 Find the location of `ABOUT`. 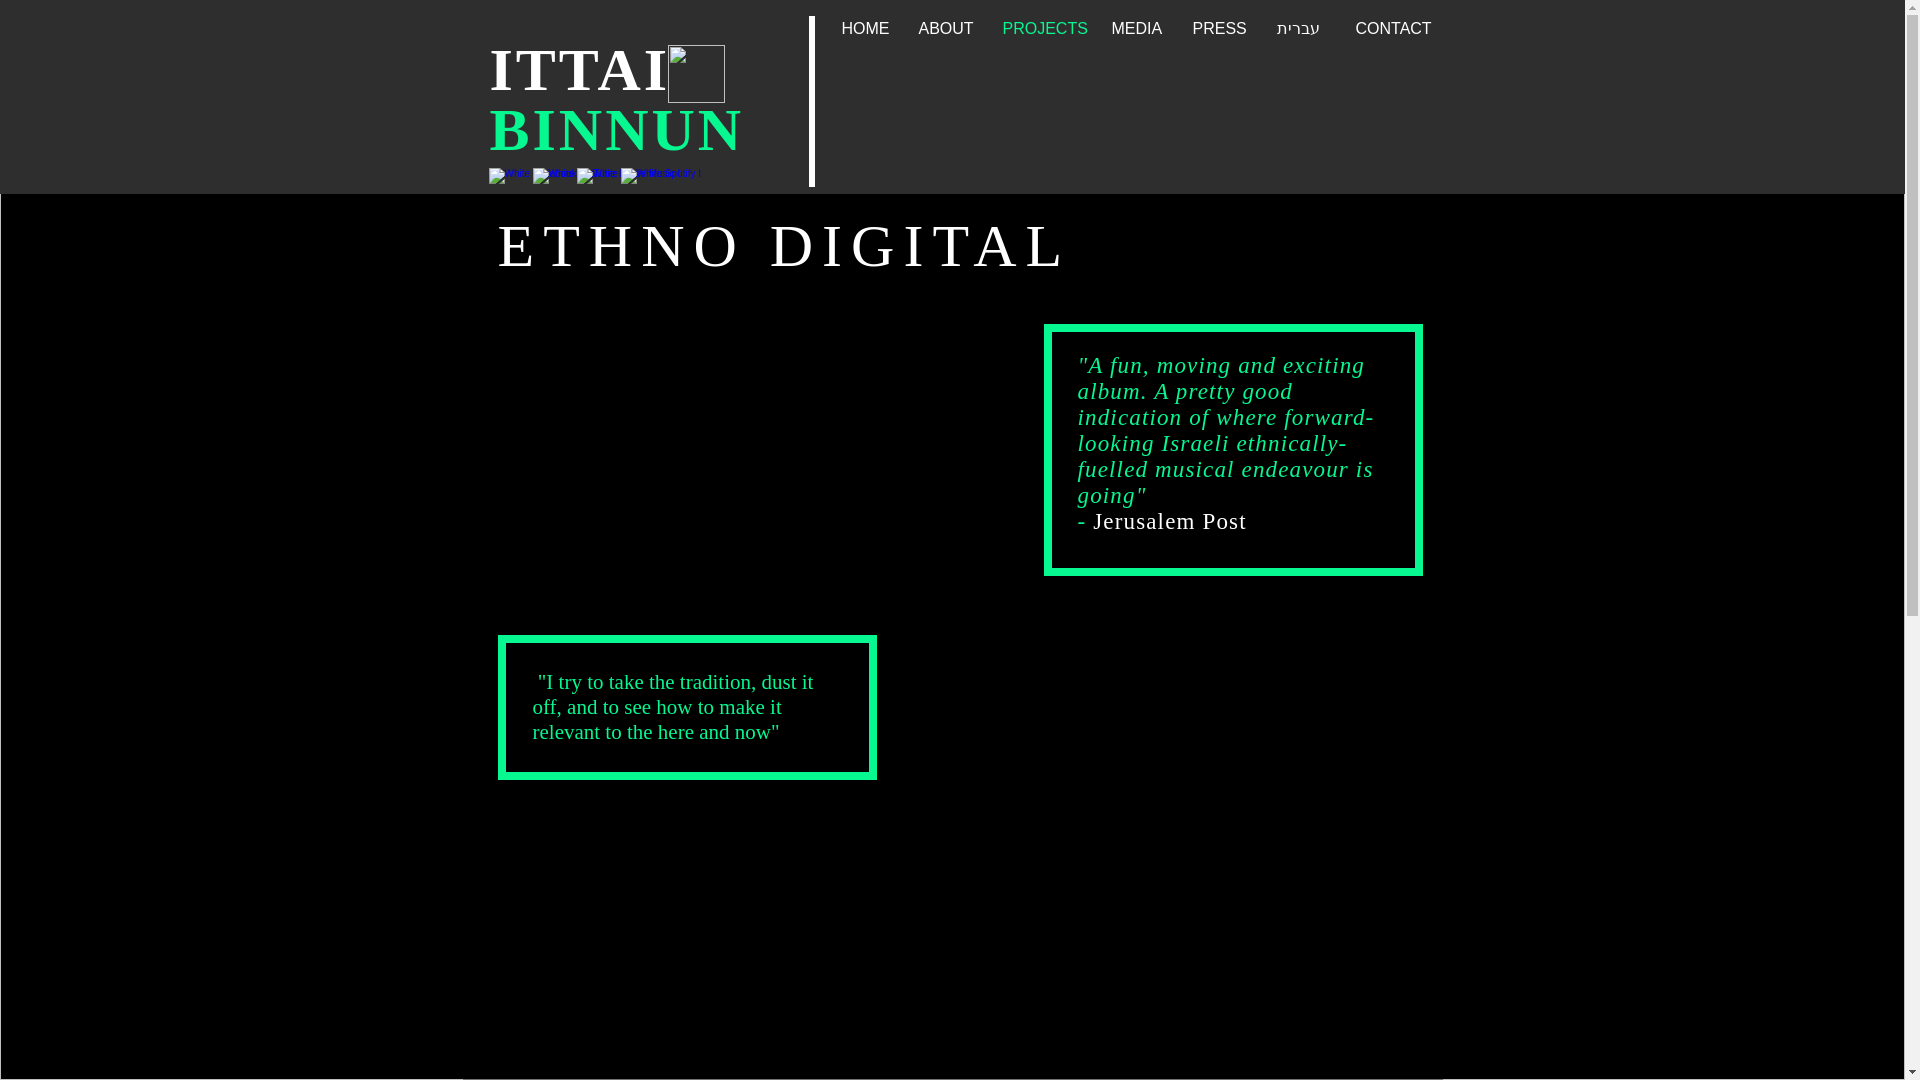

ABOUT is located at coordinates (948, 28).